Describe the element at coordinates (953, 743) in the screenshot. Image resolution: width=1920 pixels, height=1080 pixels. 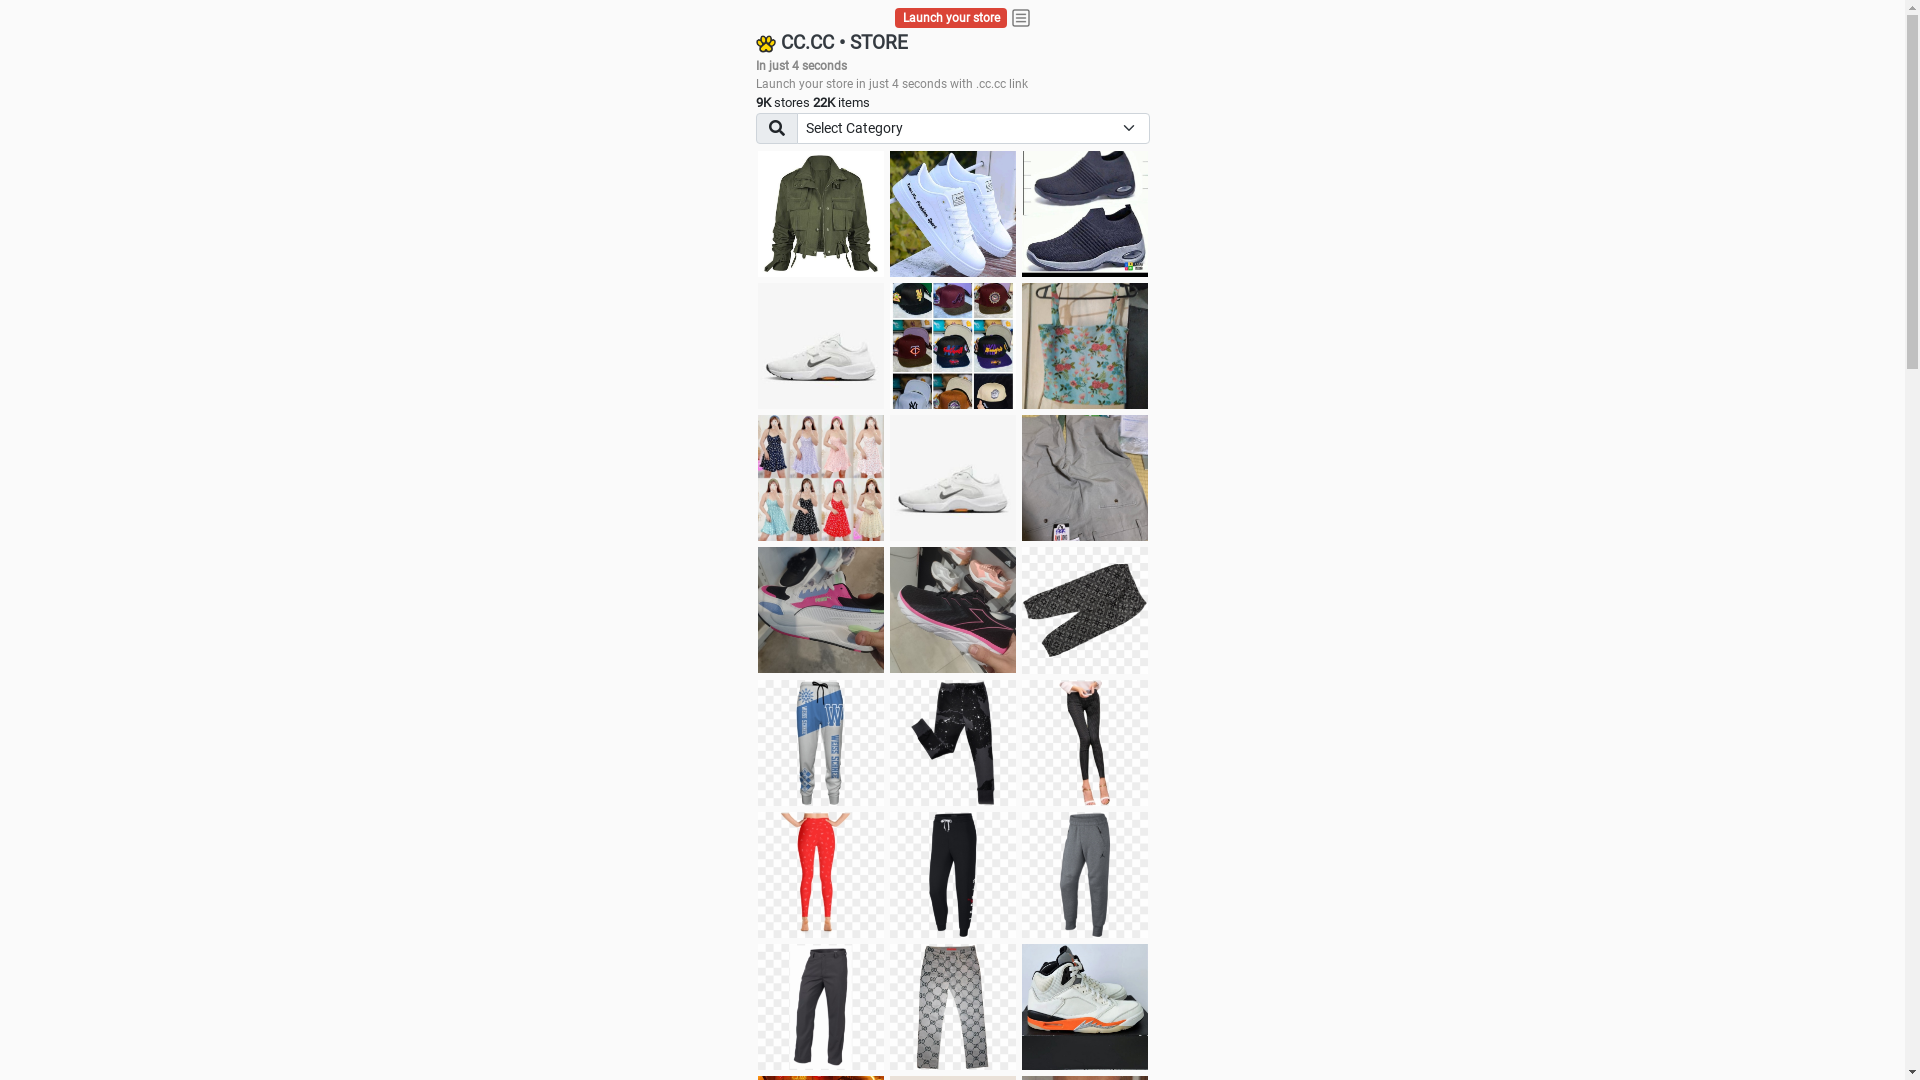
I see `Pant` at that location.